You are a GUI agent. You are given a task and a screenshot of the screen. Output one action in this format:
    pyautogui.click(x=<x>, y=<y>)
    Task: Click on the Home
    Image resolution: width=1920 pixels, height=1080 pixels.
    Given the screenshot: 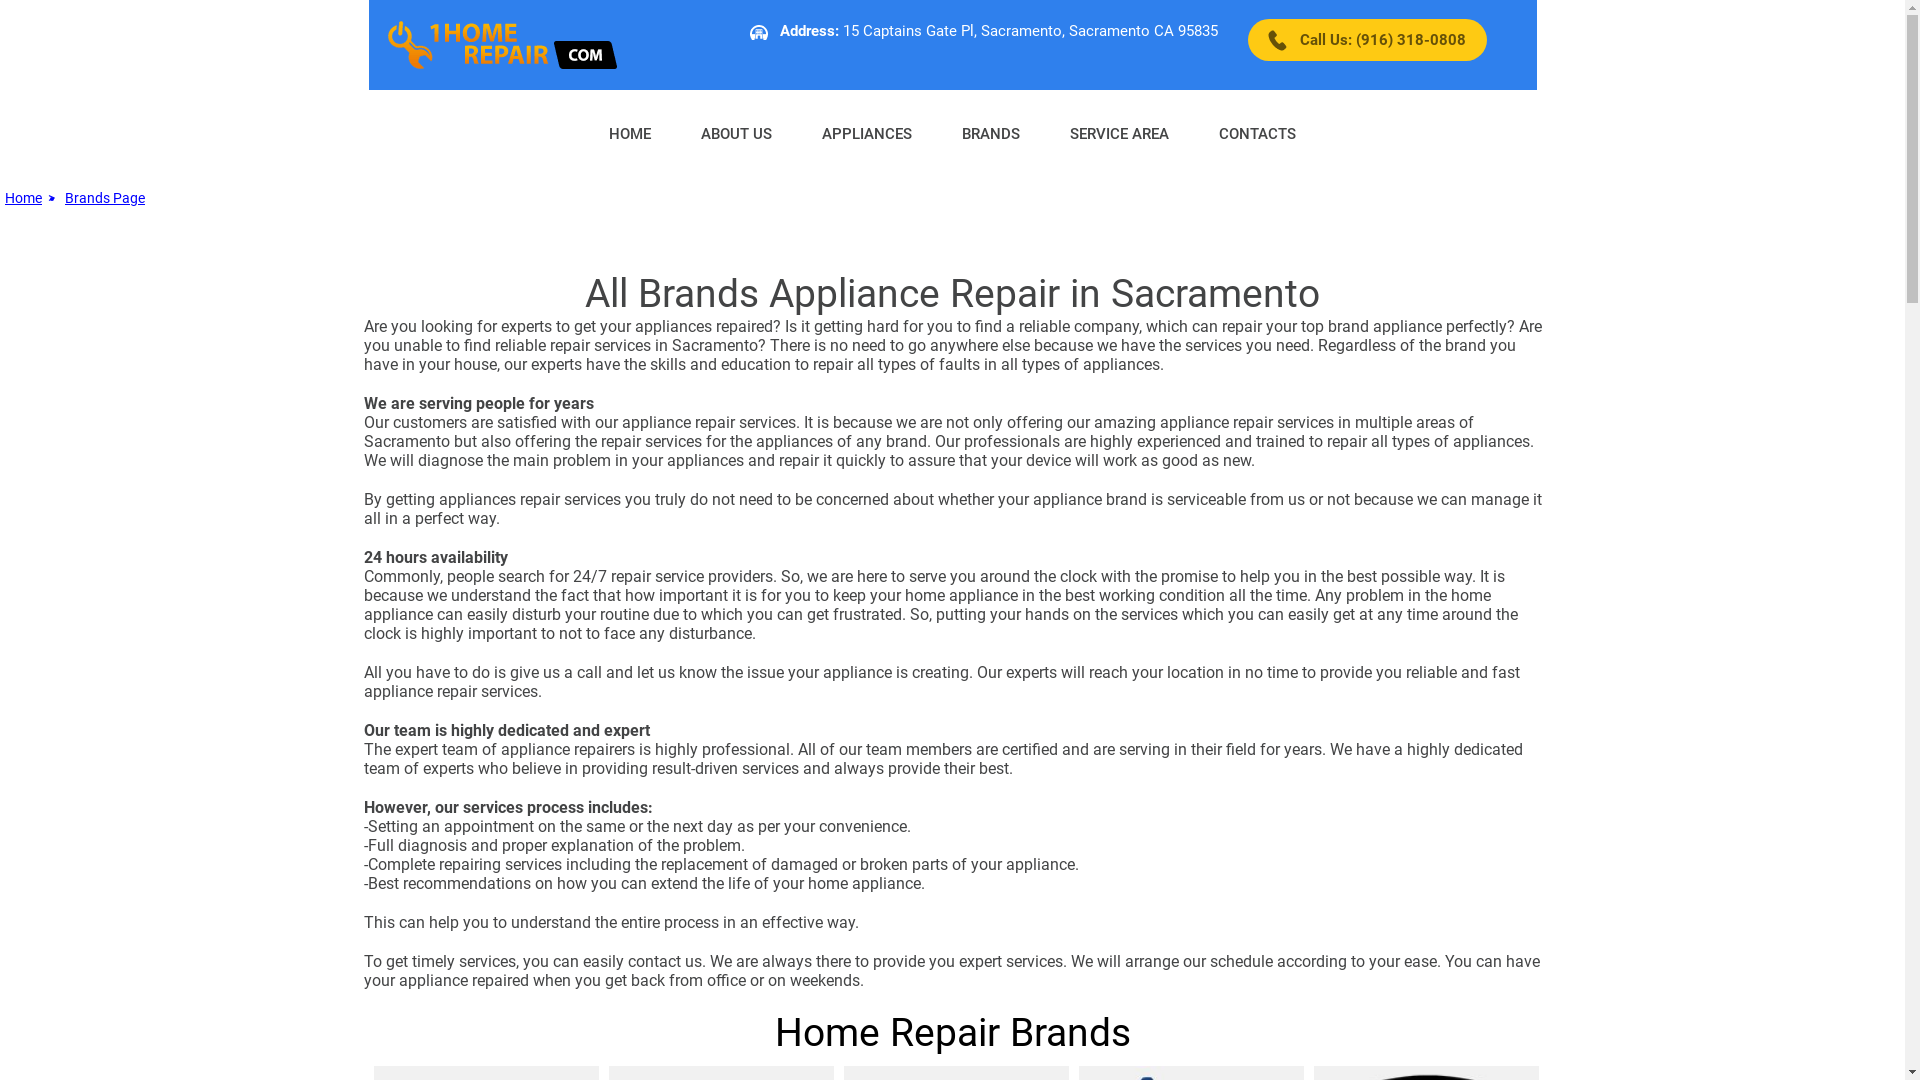 What is the action you would take?
    pyautogui.click(x=24, y=198)
    